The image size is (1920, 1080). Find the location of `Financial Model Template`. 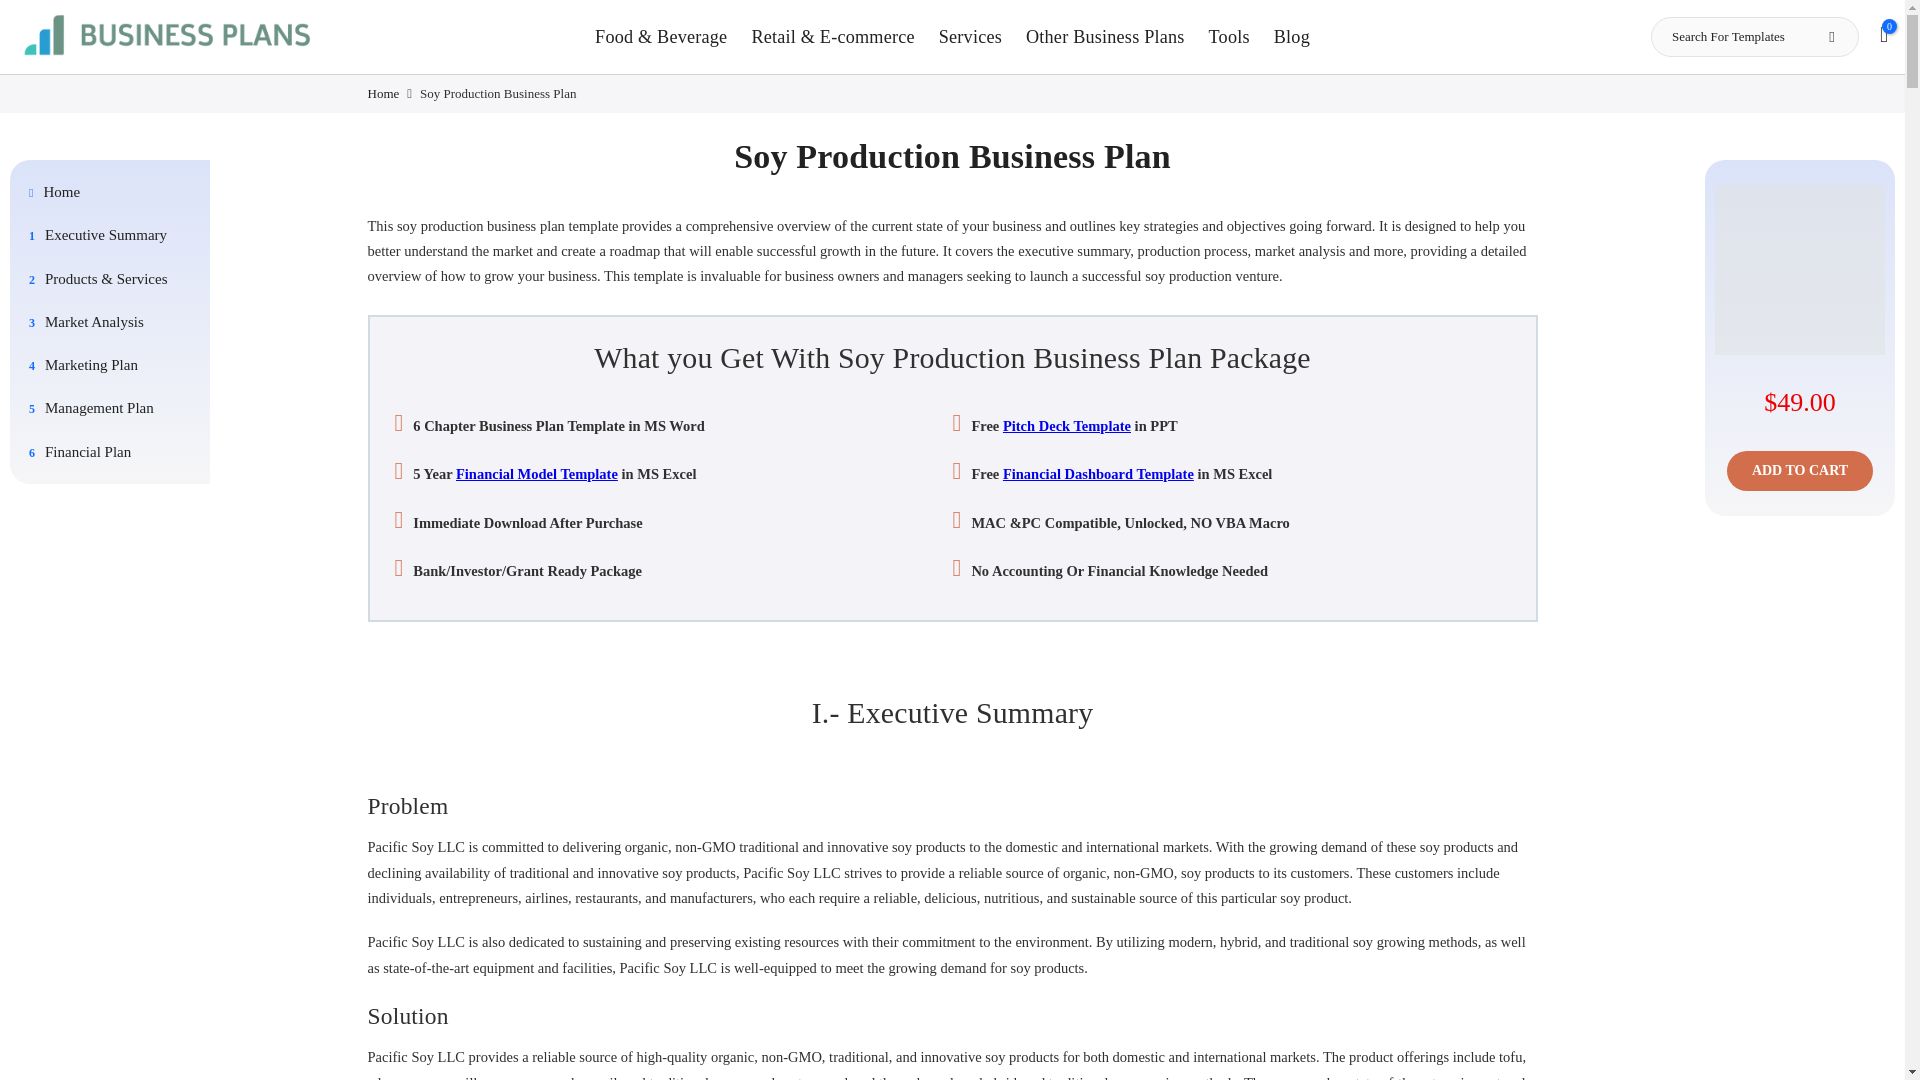

Financial Model Template is located at coordinates (537, 473).